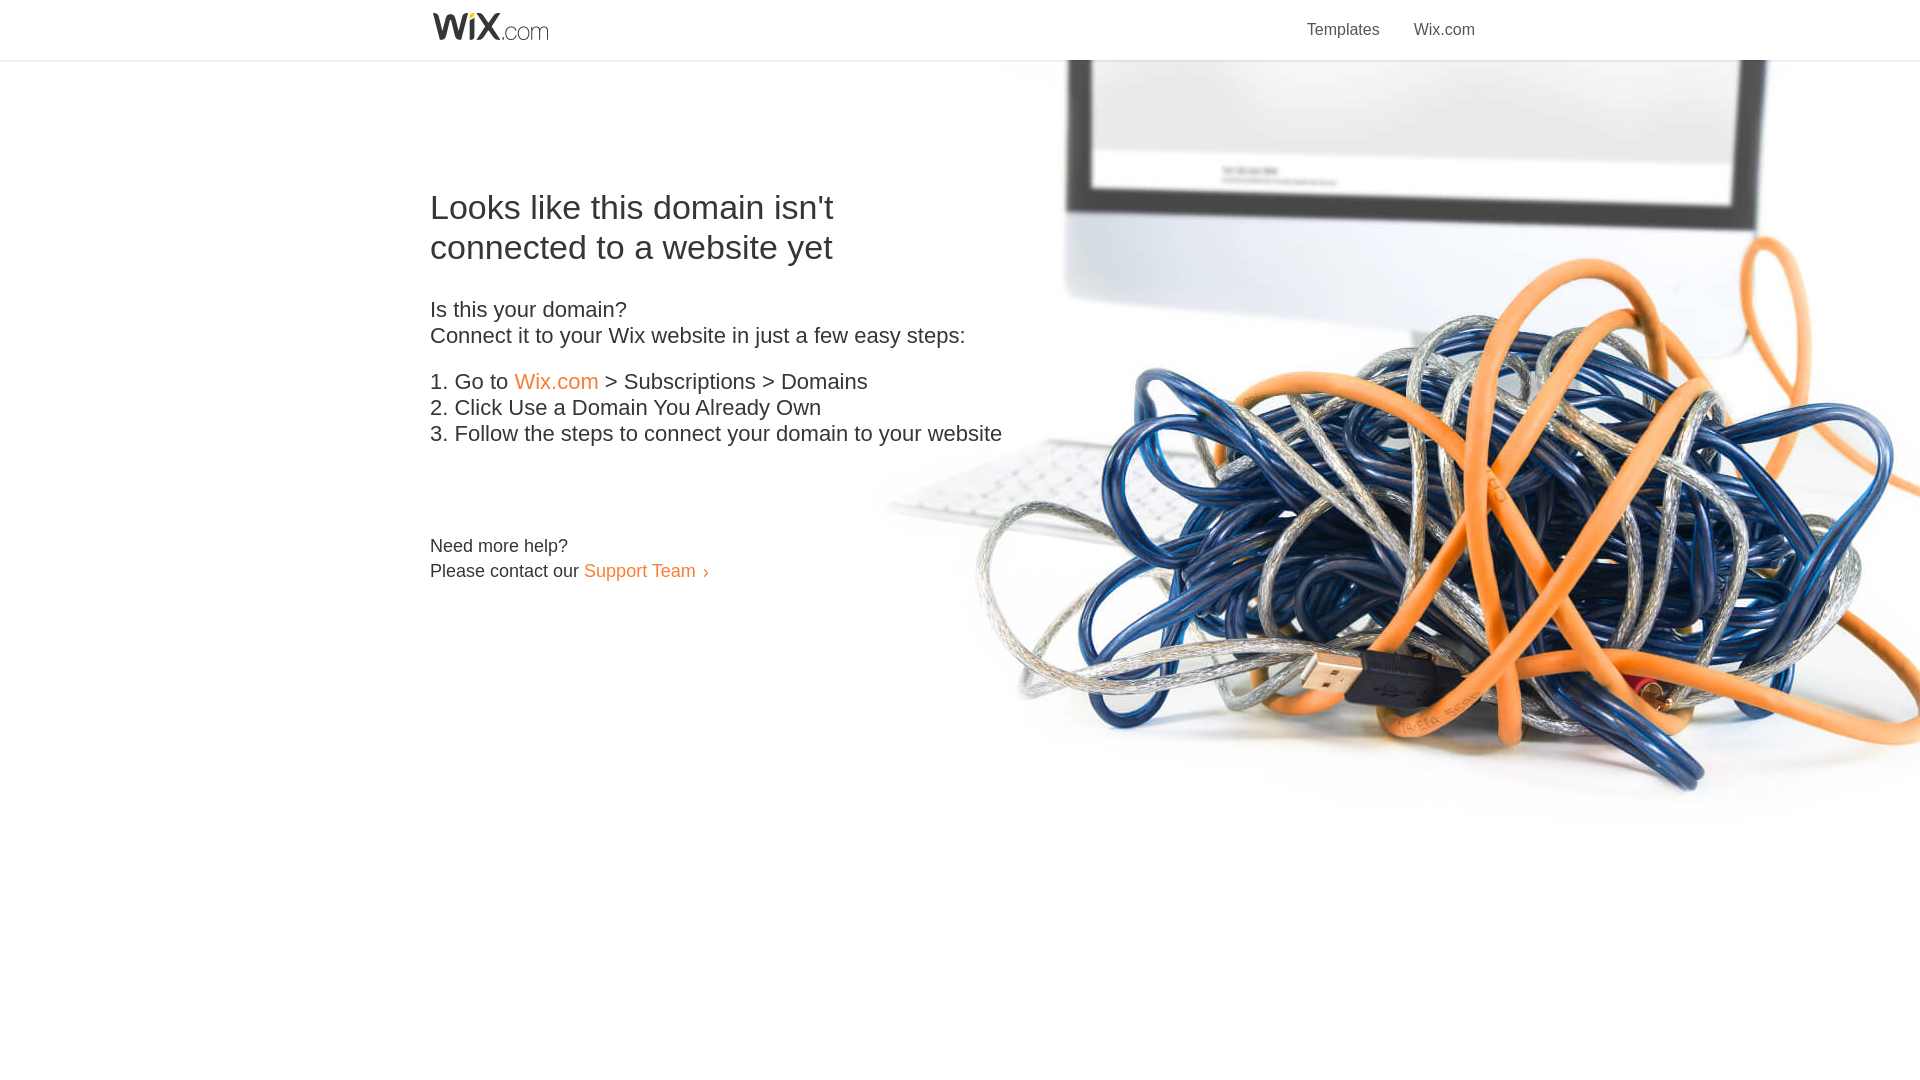 This screenshot has height=1080, width=1920. What do you see at coordinates (639, 570) in the screenshot?
I see `Support Team` at bounding box center [639, 570].